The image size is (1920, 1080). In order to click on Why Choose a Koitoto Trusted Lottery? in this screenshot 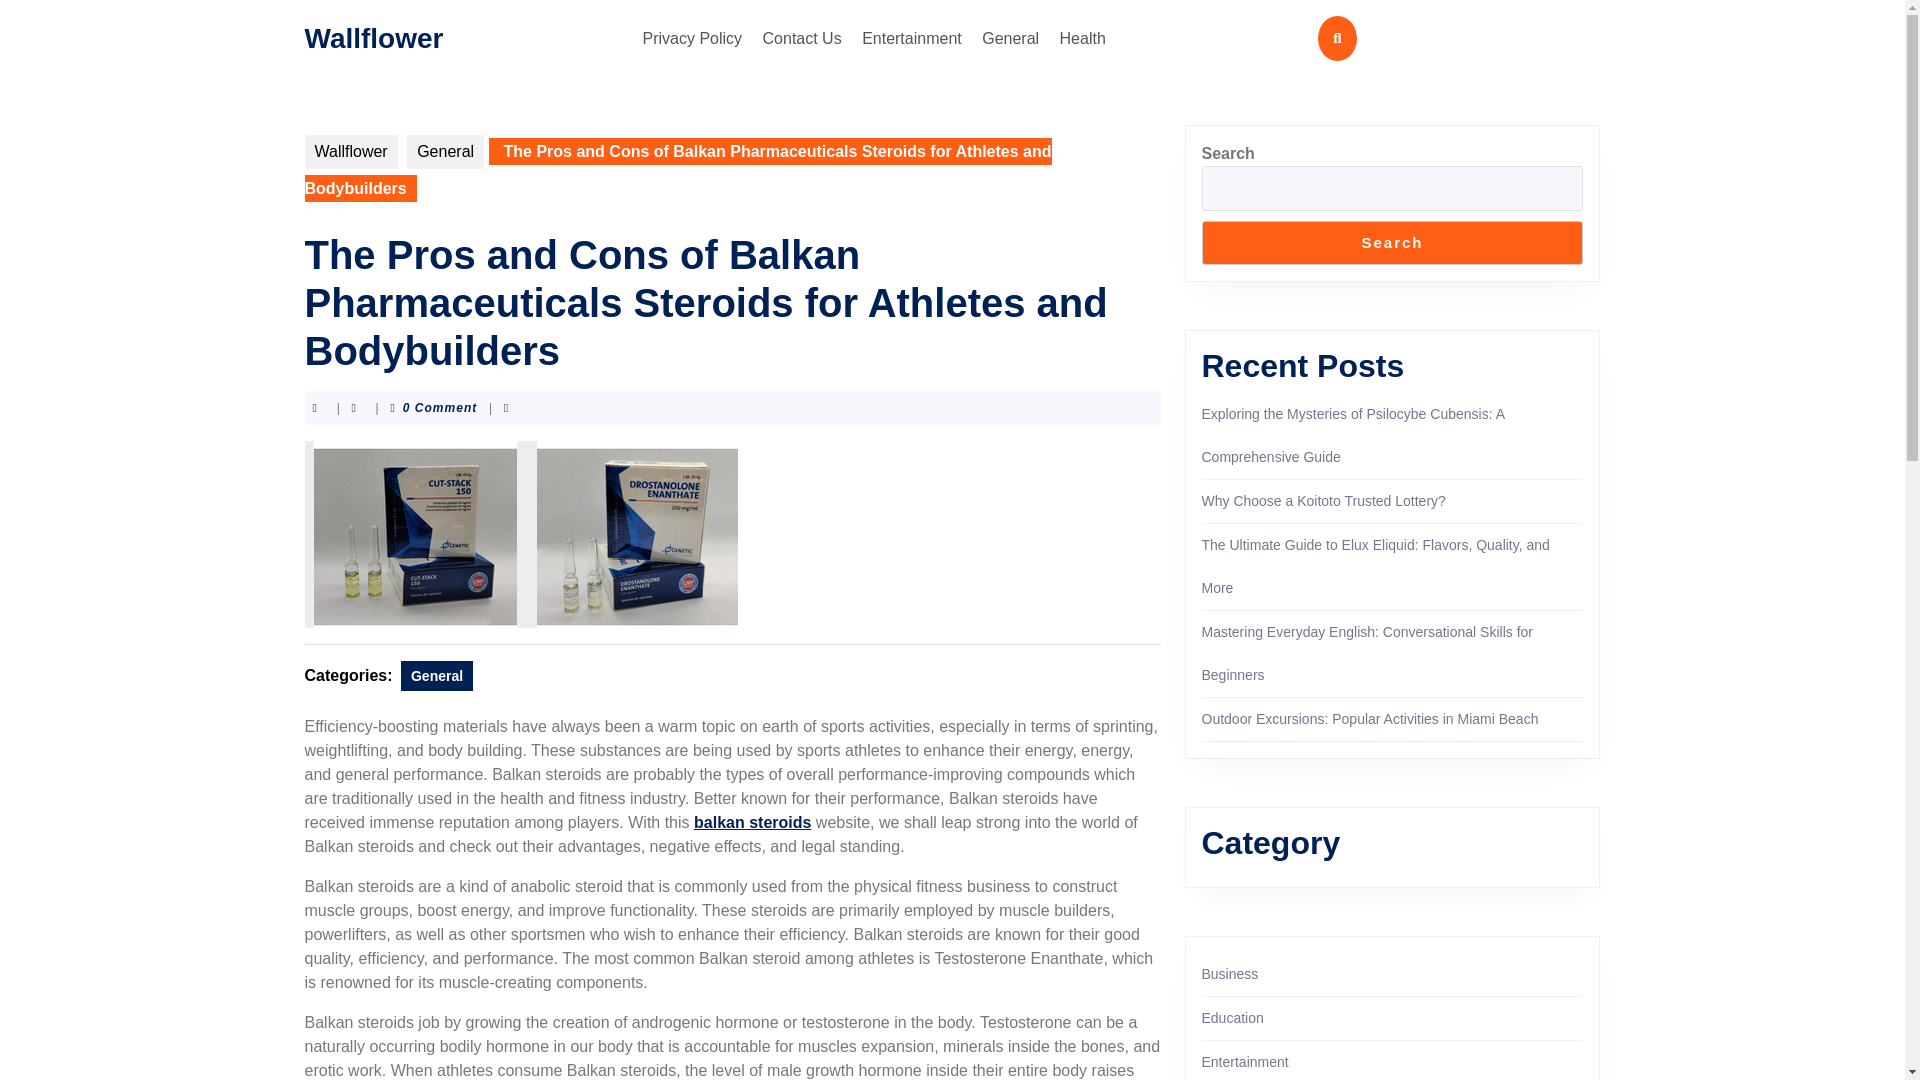, I will do `click(1323, 500)`.